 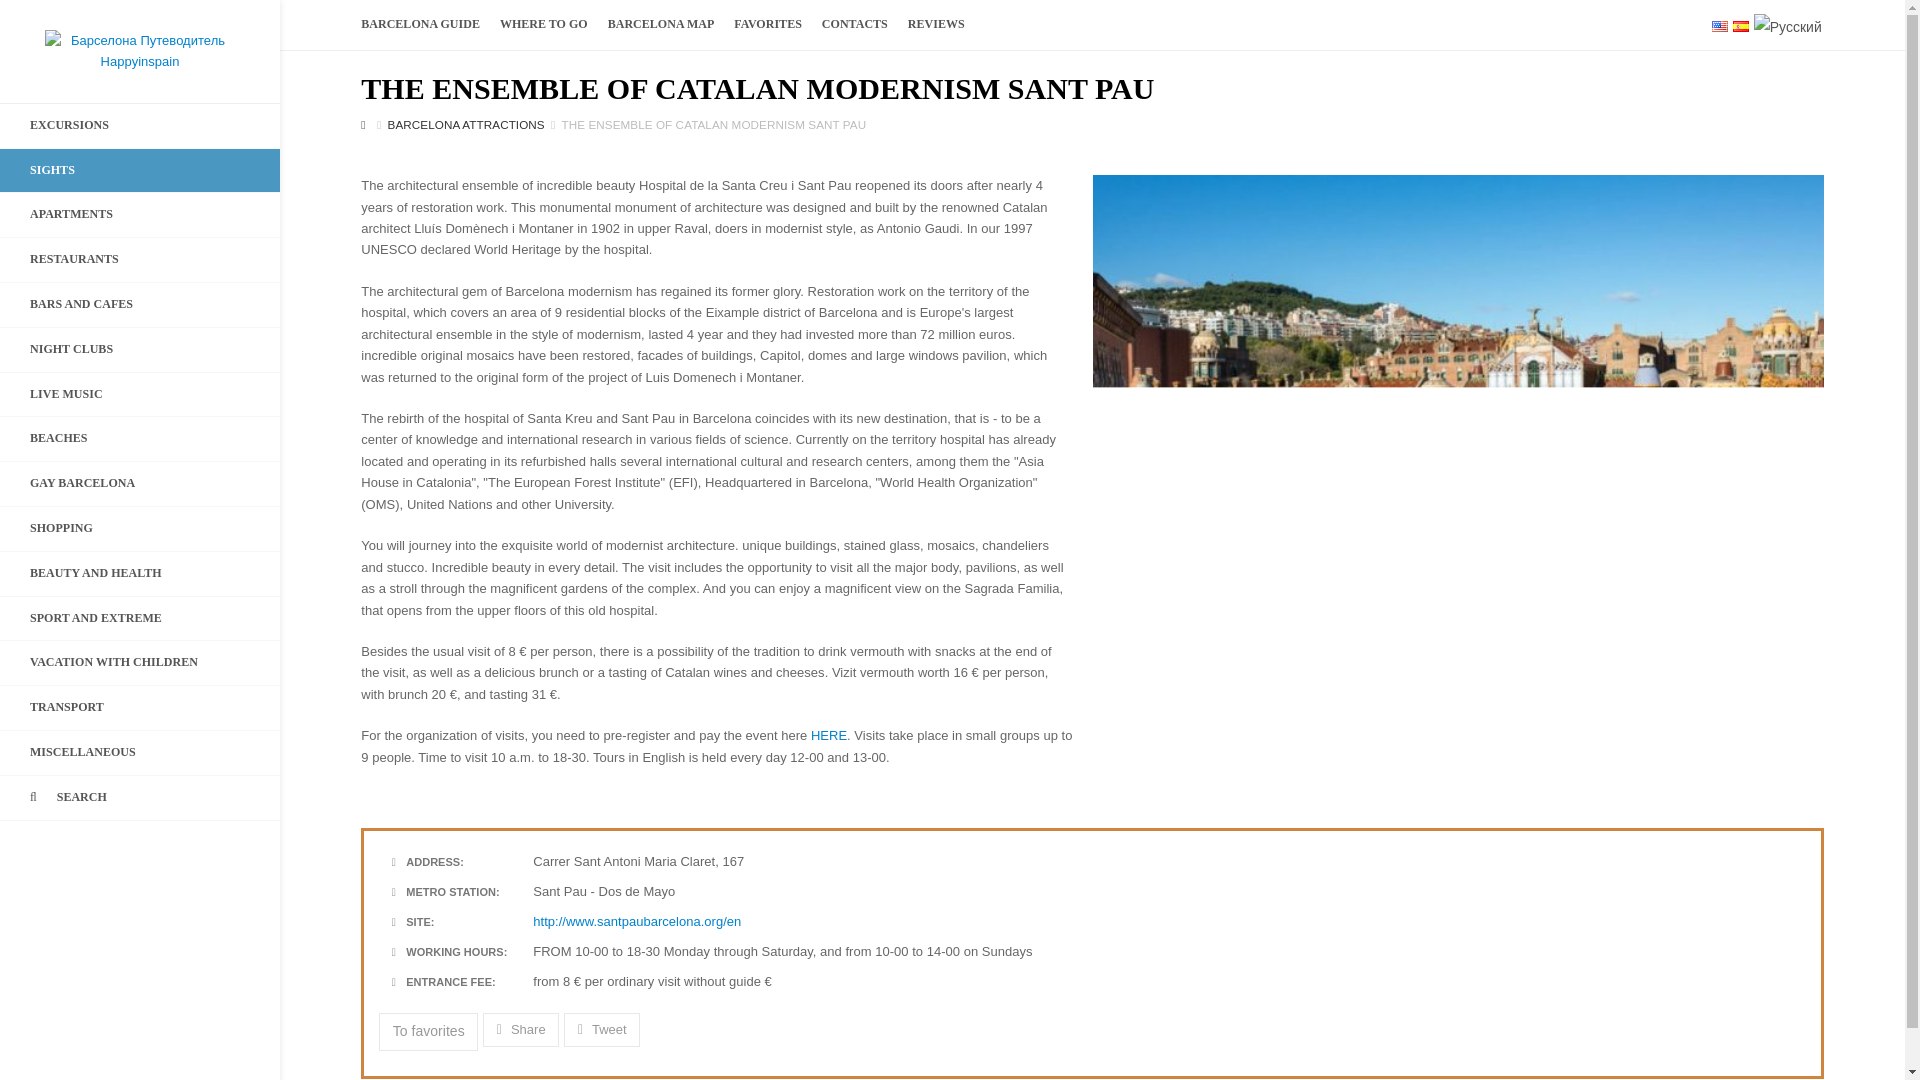 I want to click on RESTAURANTS, so click(x=140, y=259).